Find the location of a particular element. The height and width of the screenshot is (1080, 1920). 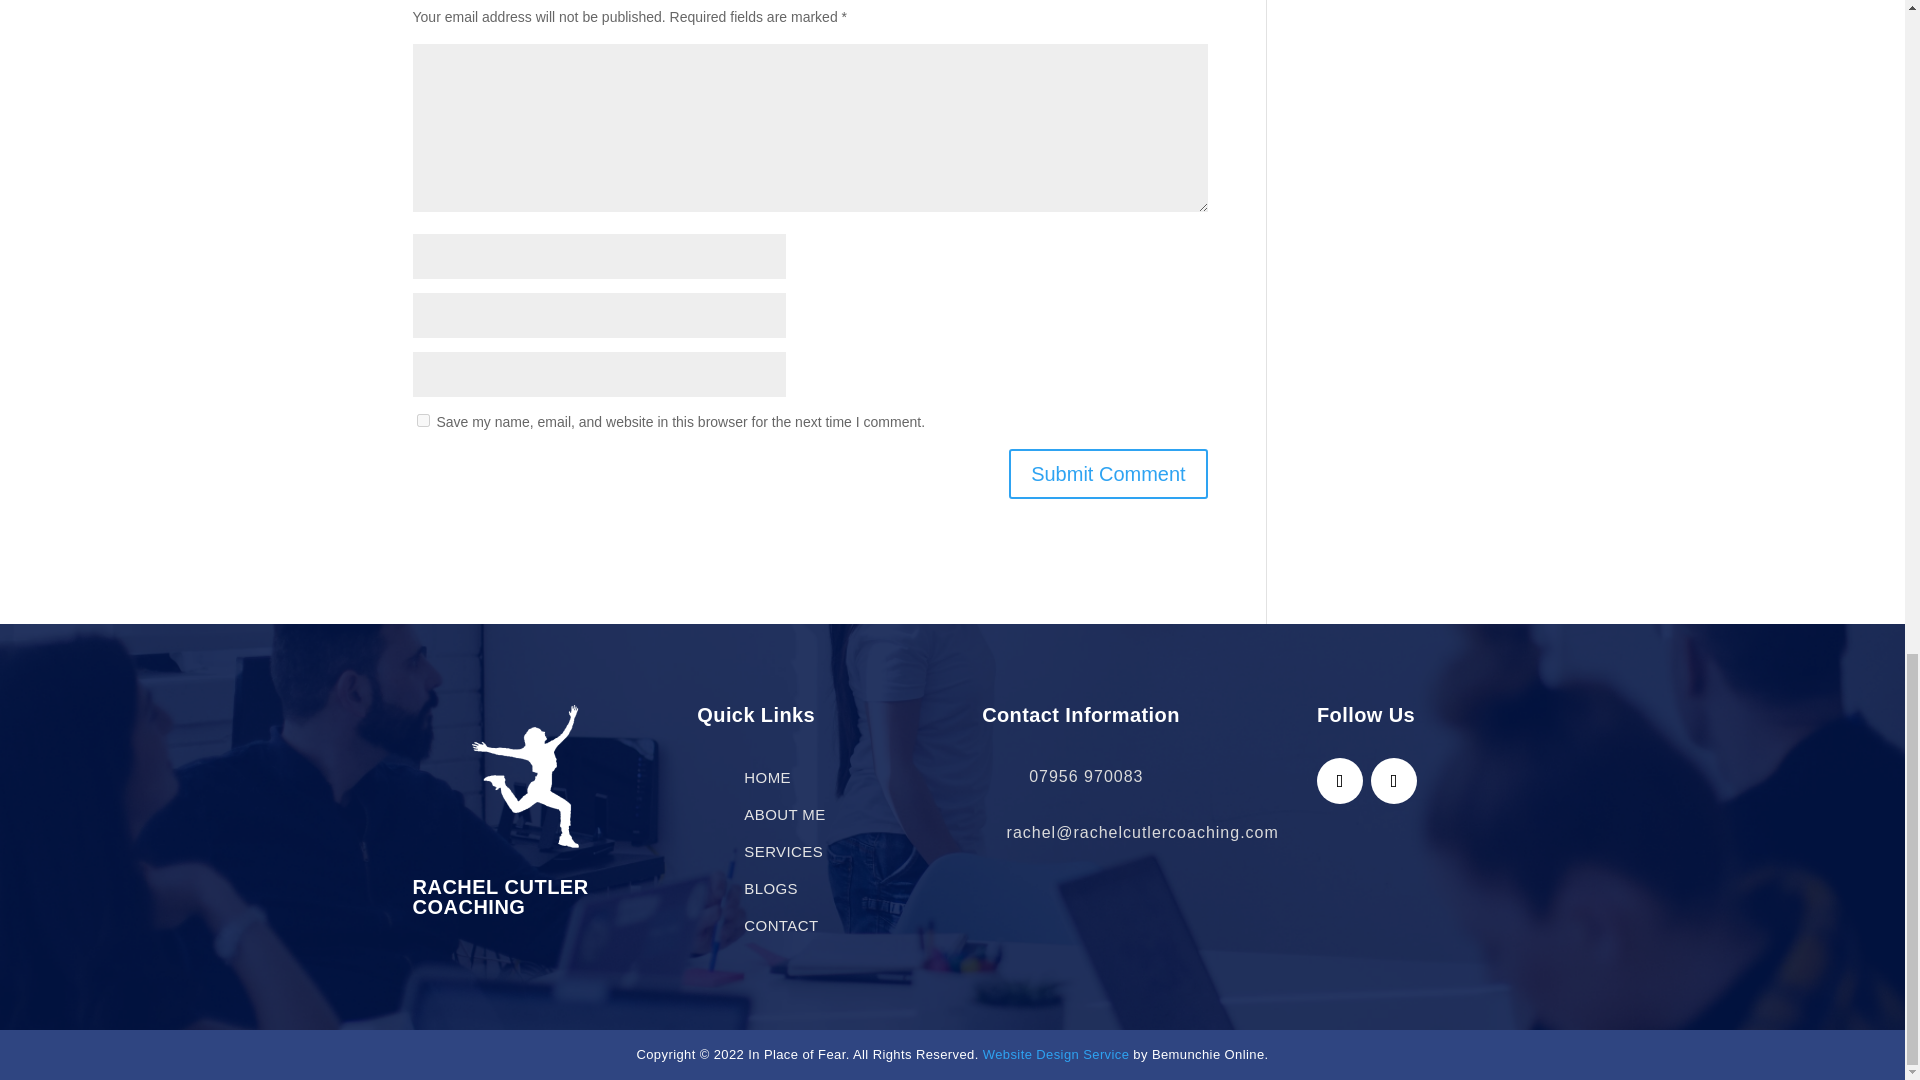

Follow on LinkedIn is located at coordinates (1393, 780).